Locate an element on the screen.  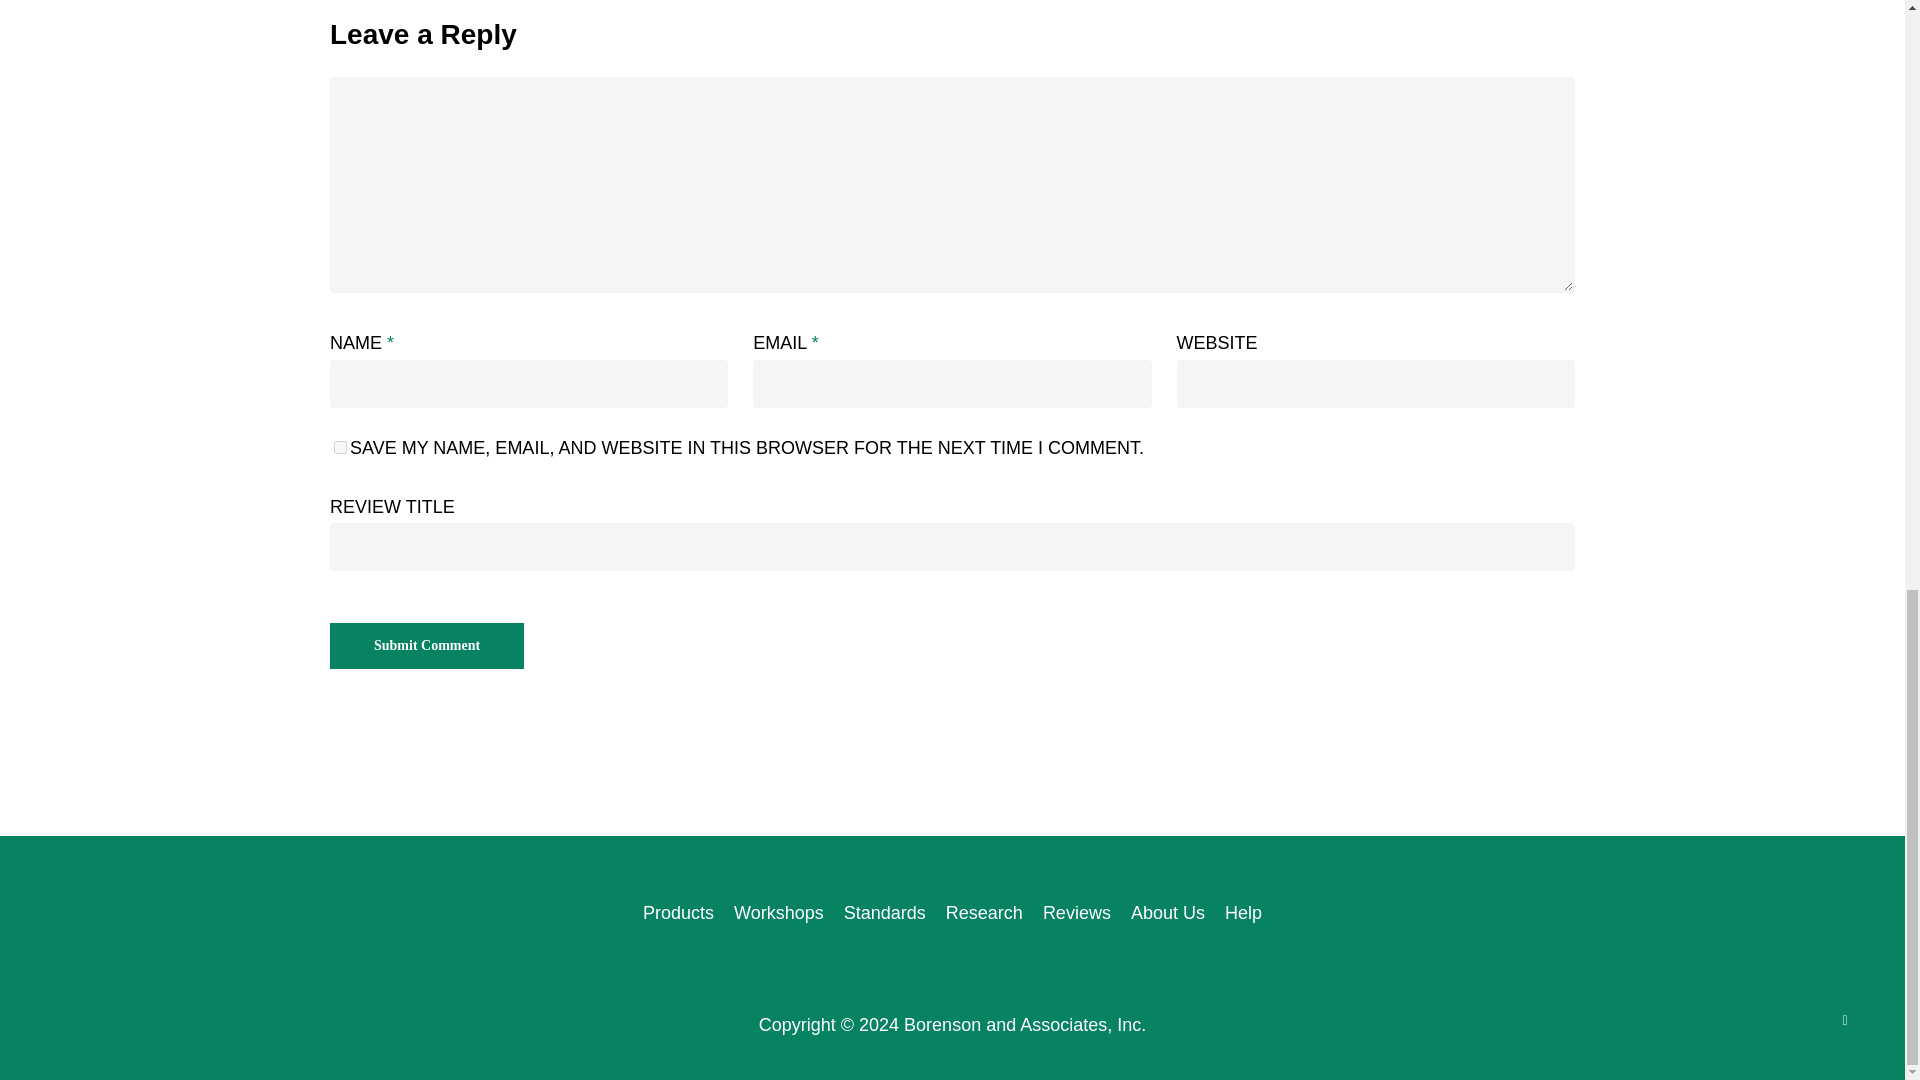
About Us is located at coordinates (1168, 913).